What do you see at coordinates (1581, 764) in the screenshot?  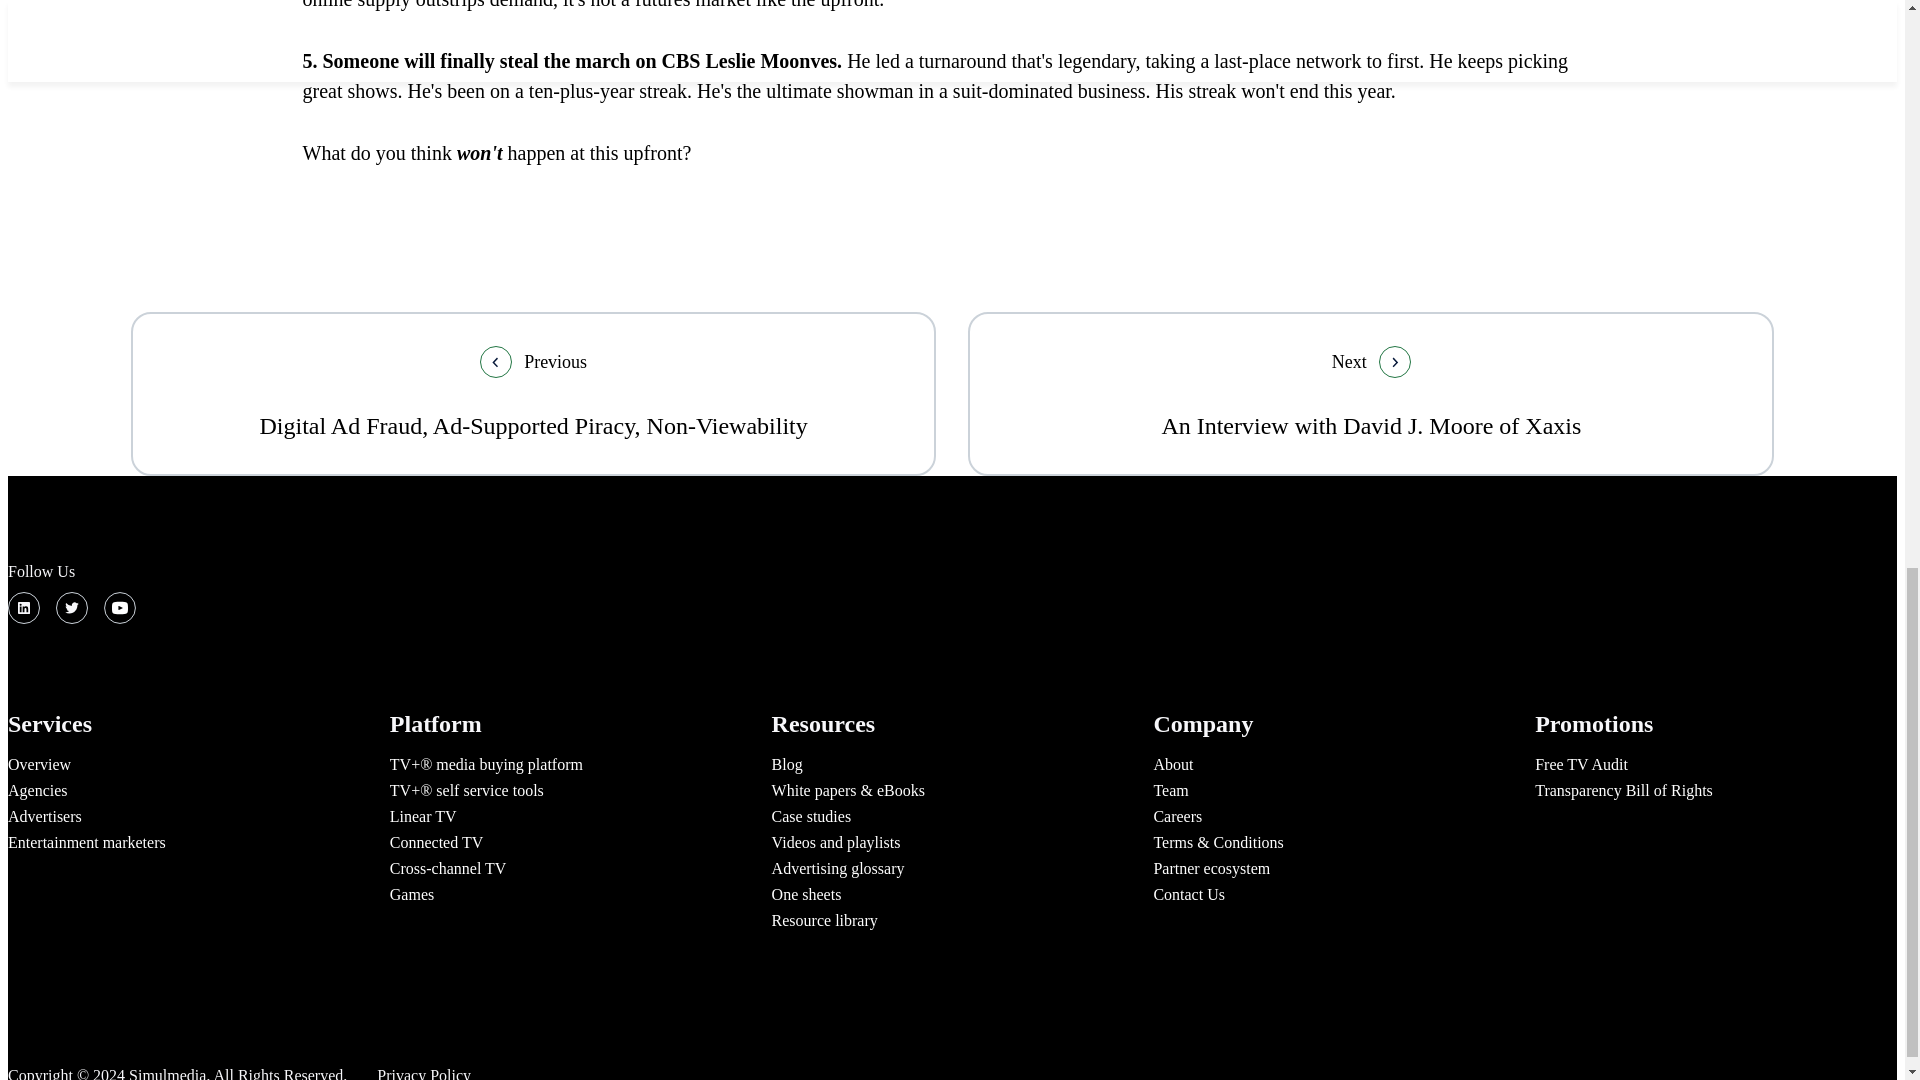 I see `Free TV Audit` at bounding box center [1581, 764].